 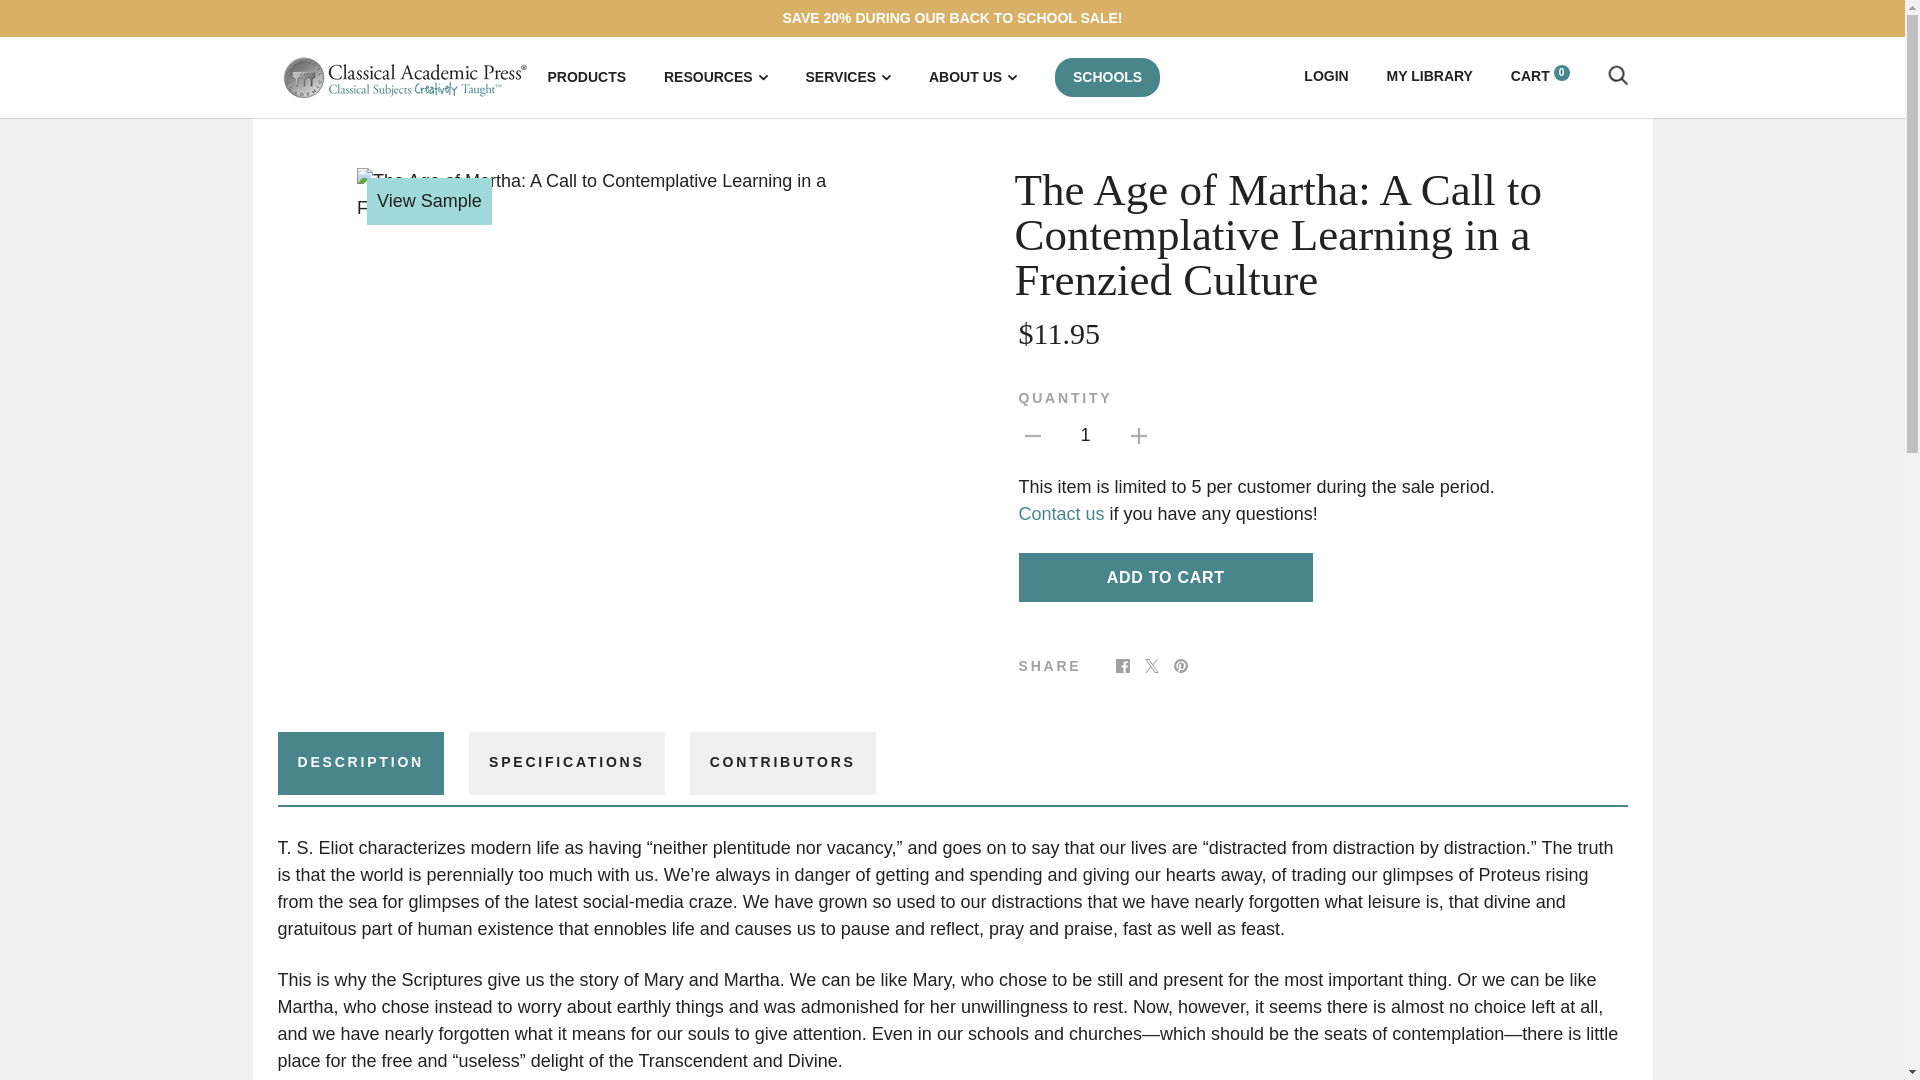 What do you see at coordinates (1032, 434) in the screenshot?
I see `Decrease quantity by 1` at bounding box center [1032, 434].